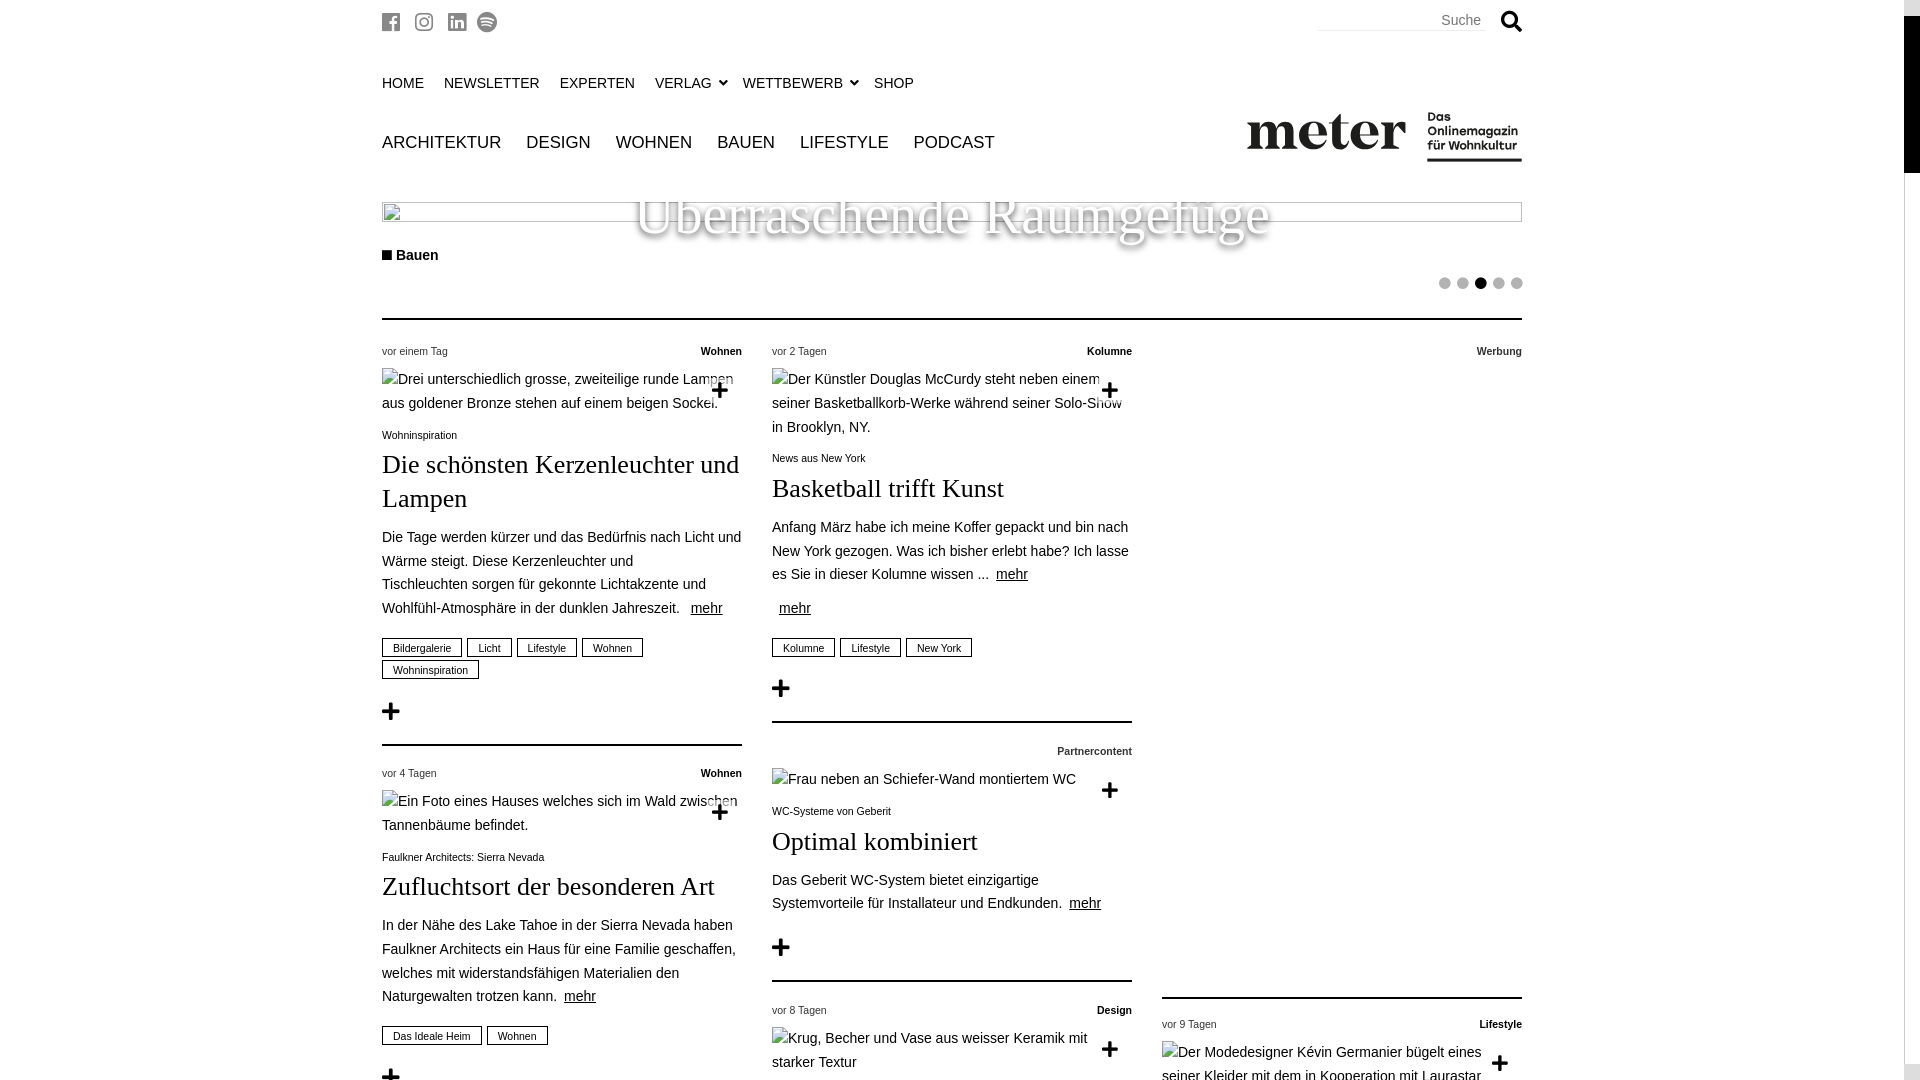 The width and height of the screenshot is (1920, 1080). What do you see at coordinates (788, 689) in the screenshot?
I see `Weiterlesen ...` at bounding box center [788, 689].